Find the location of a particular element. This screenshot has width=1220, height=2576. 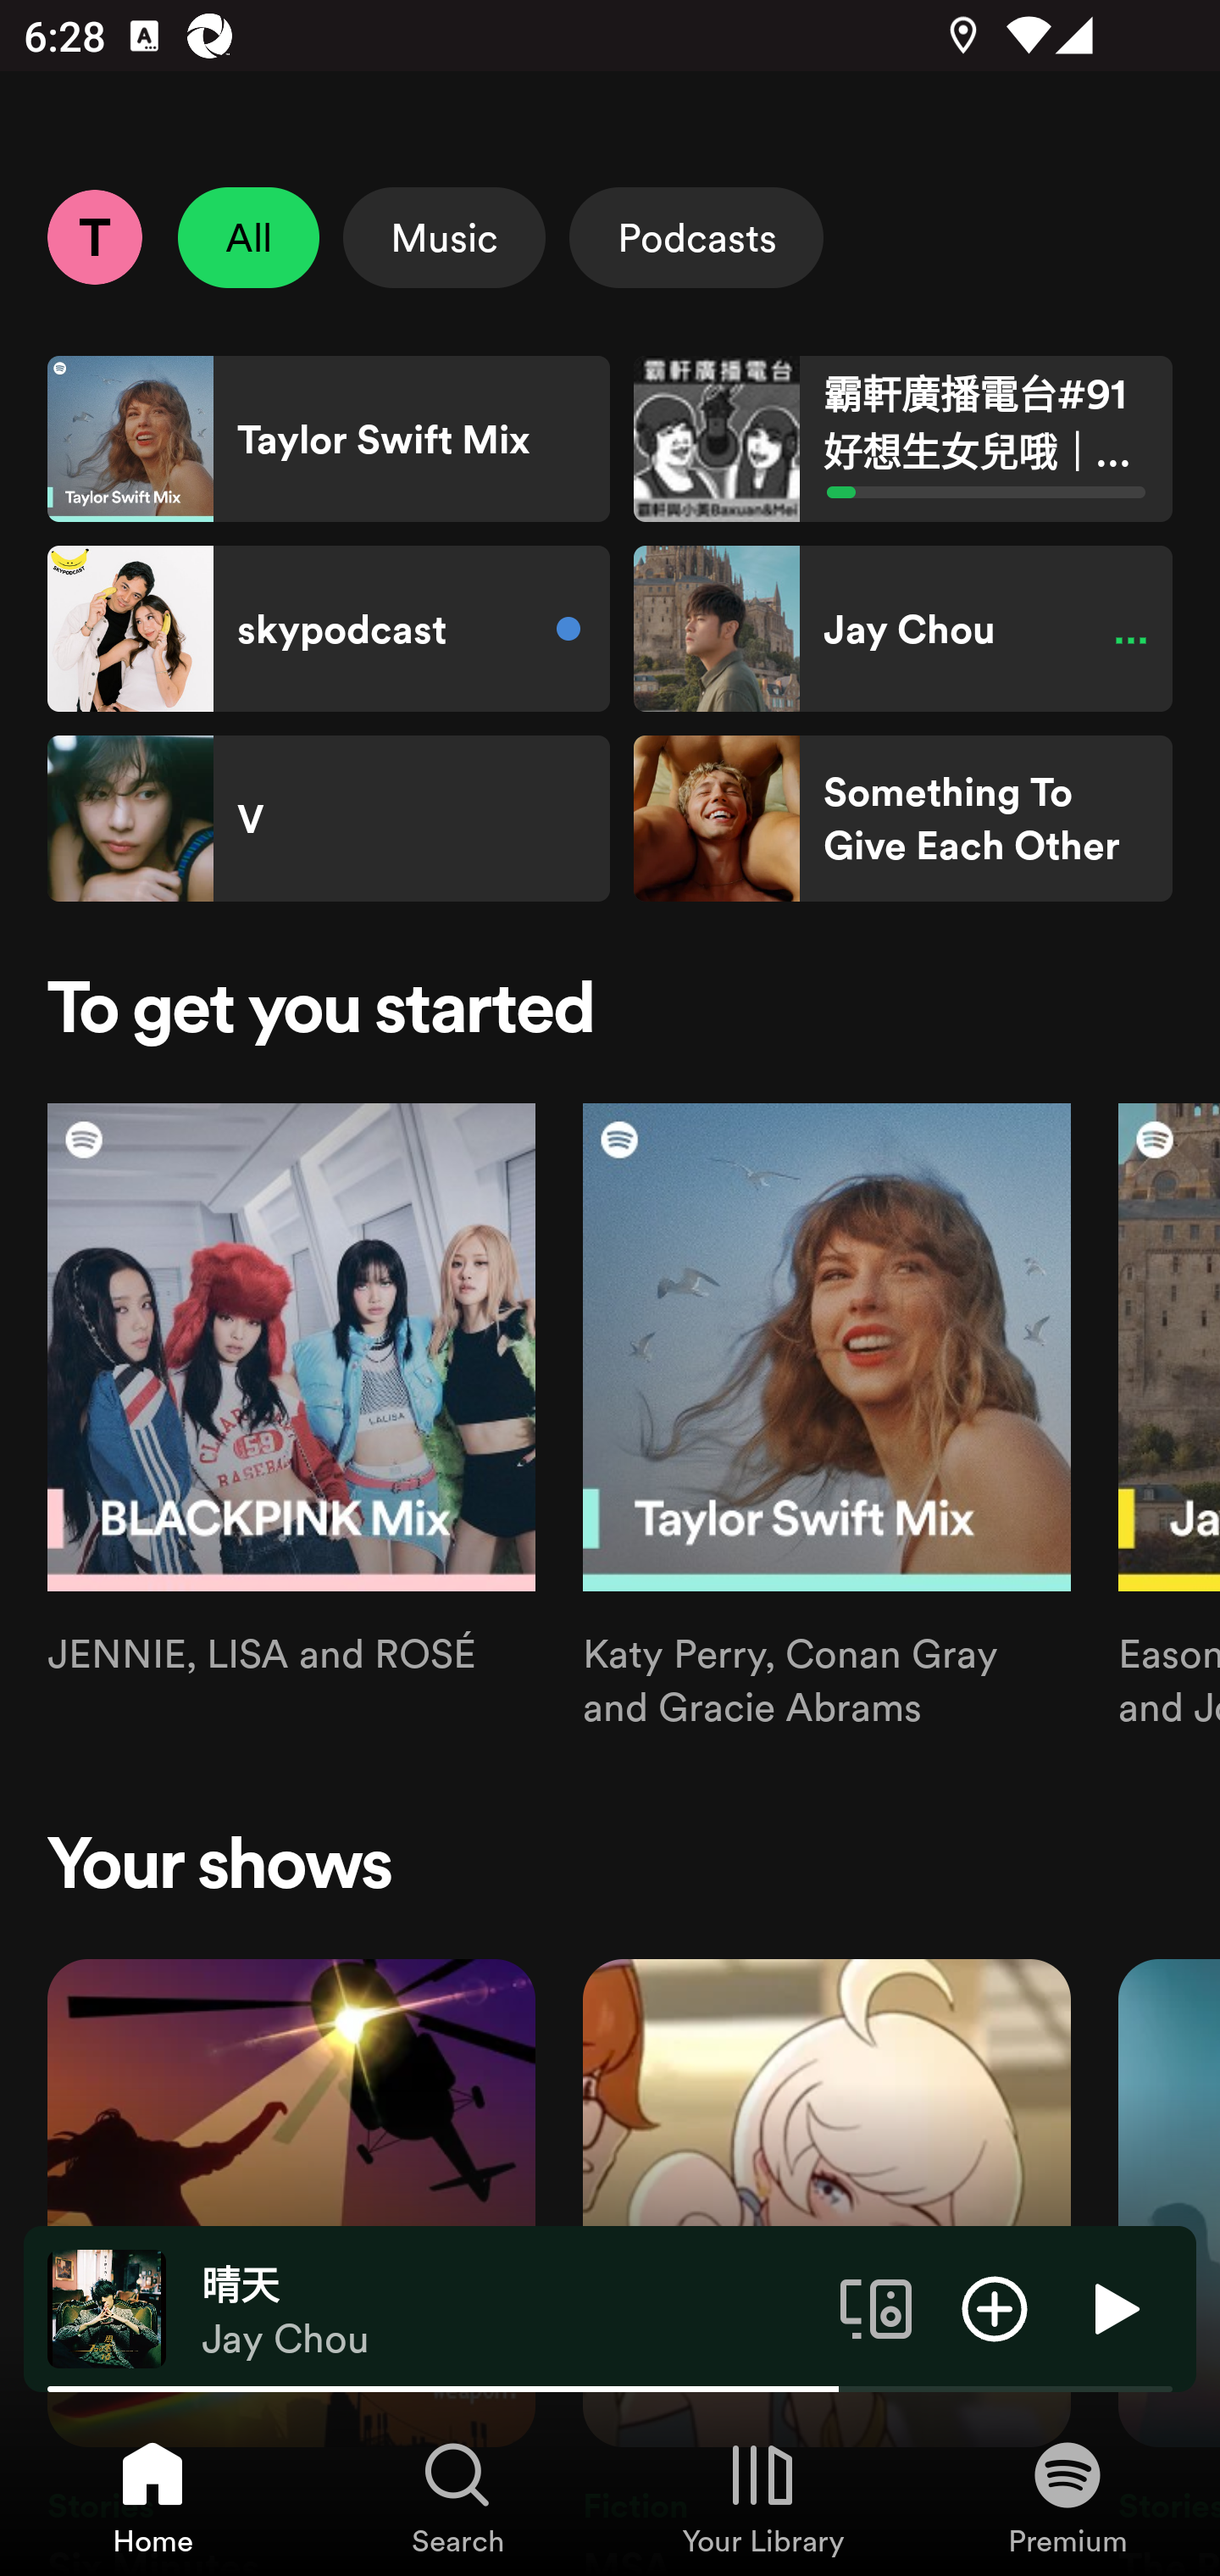

Music Select Music is located at coordinates (444, 237).